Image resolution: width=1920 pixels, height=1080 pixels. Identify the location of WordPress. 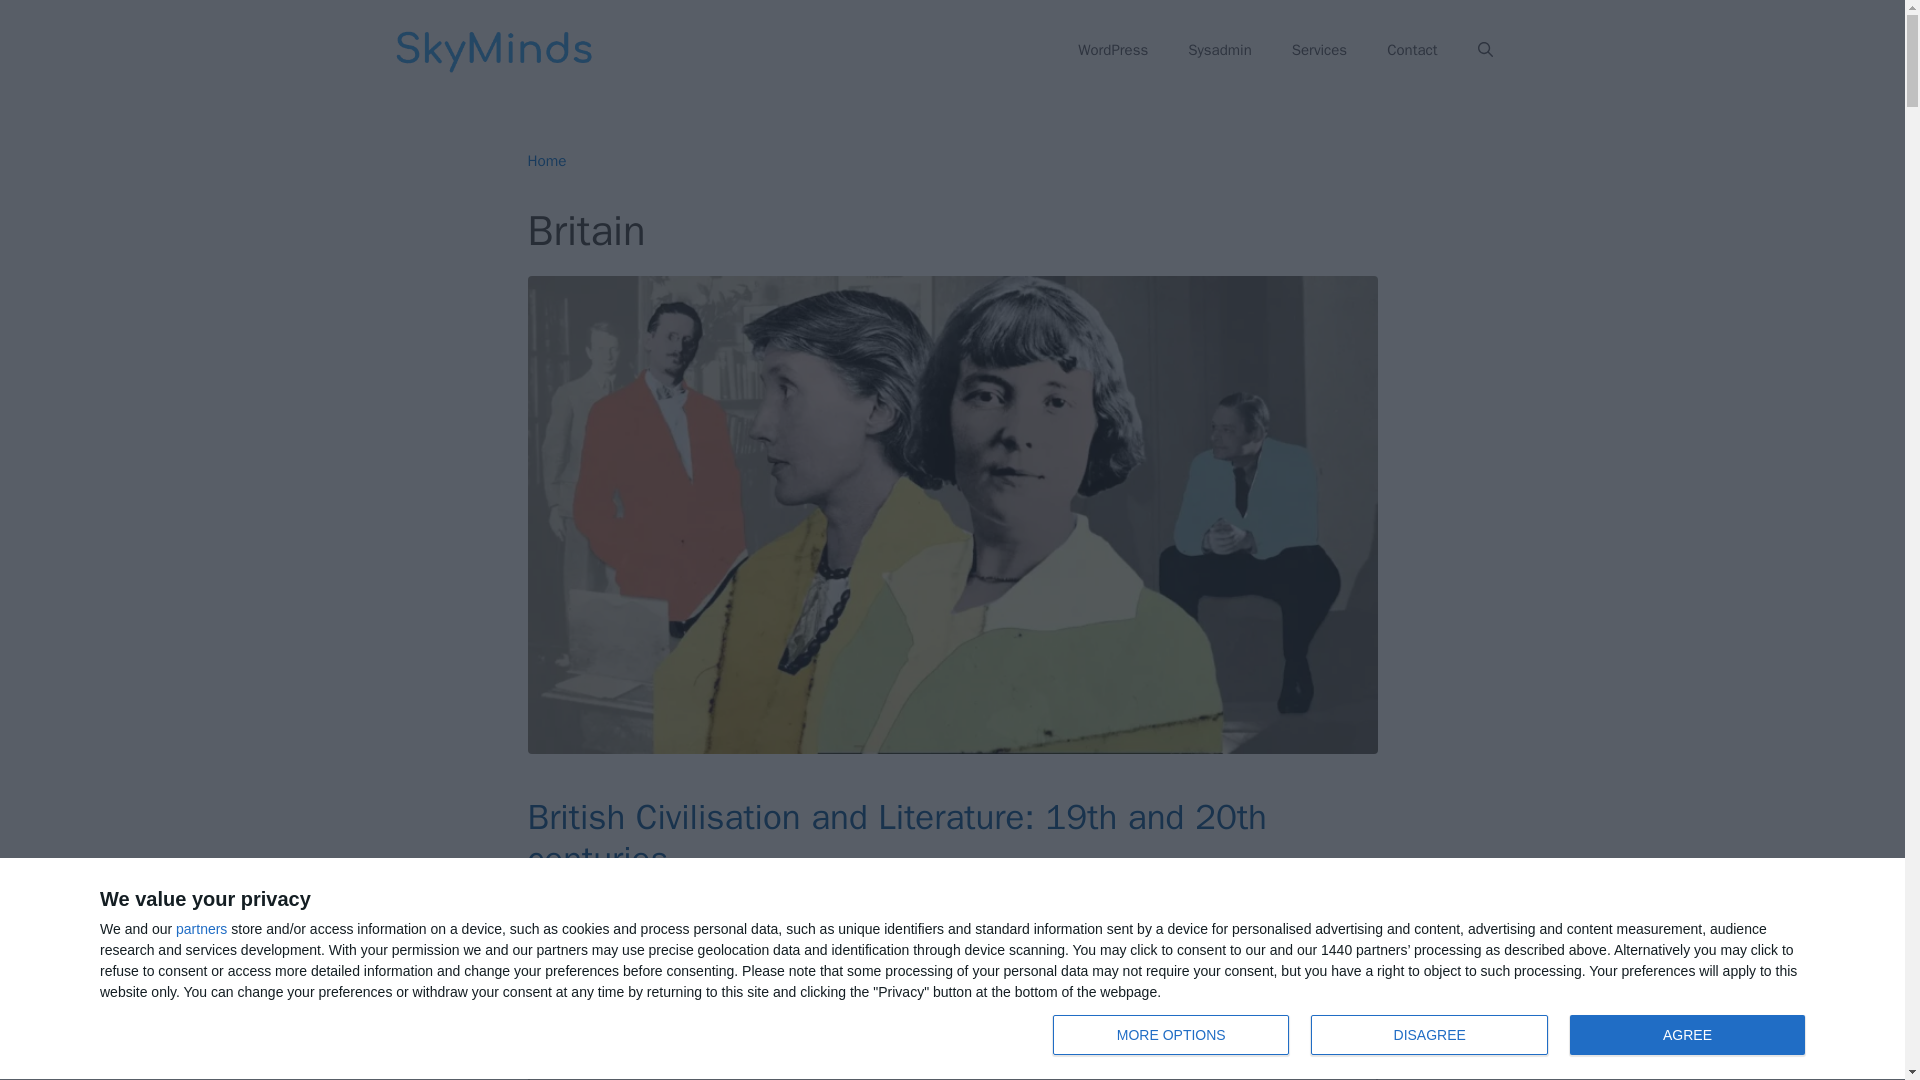
(898, 838).